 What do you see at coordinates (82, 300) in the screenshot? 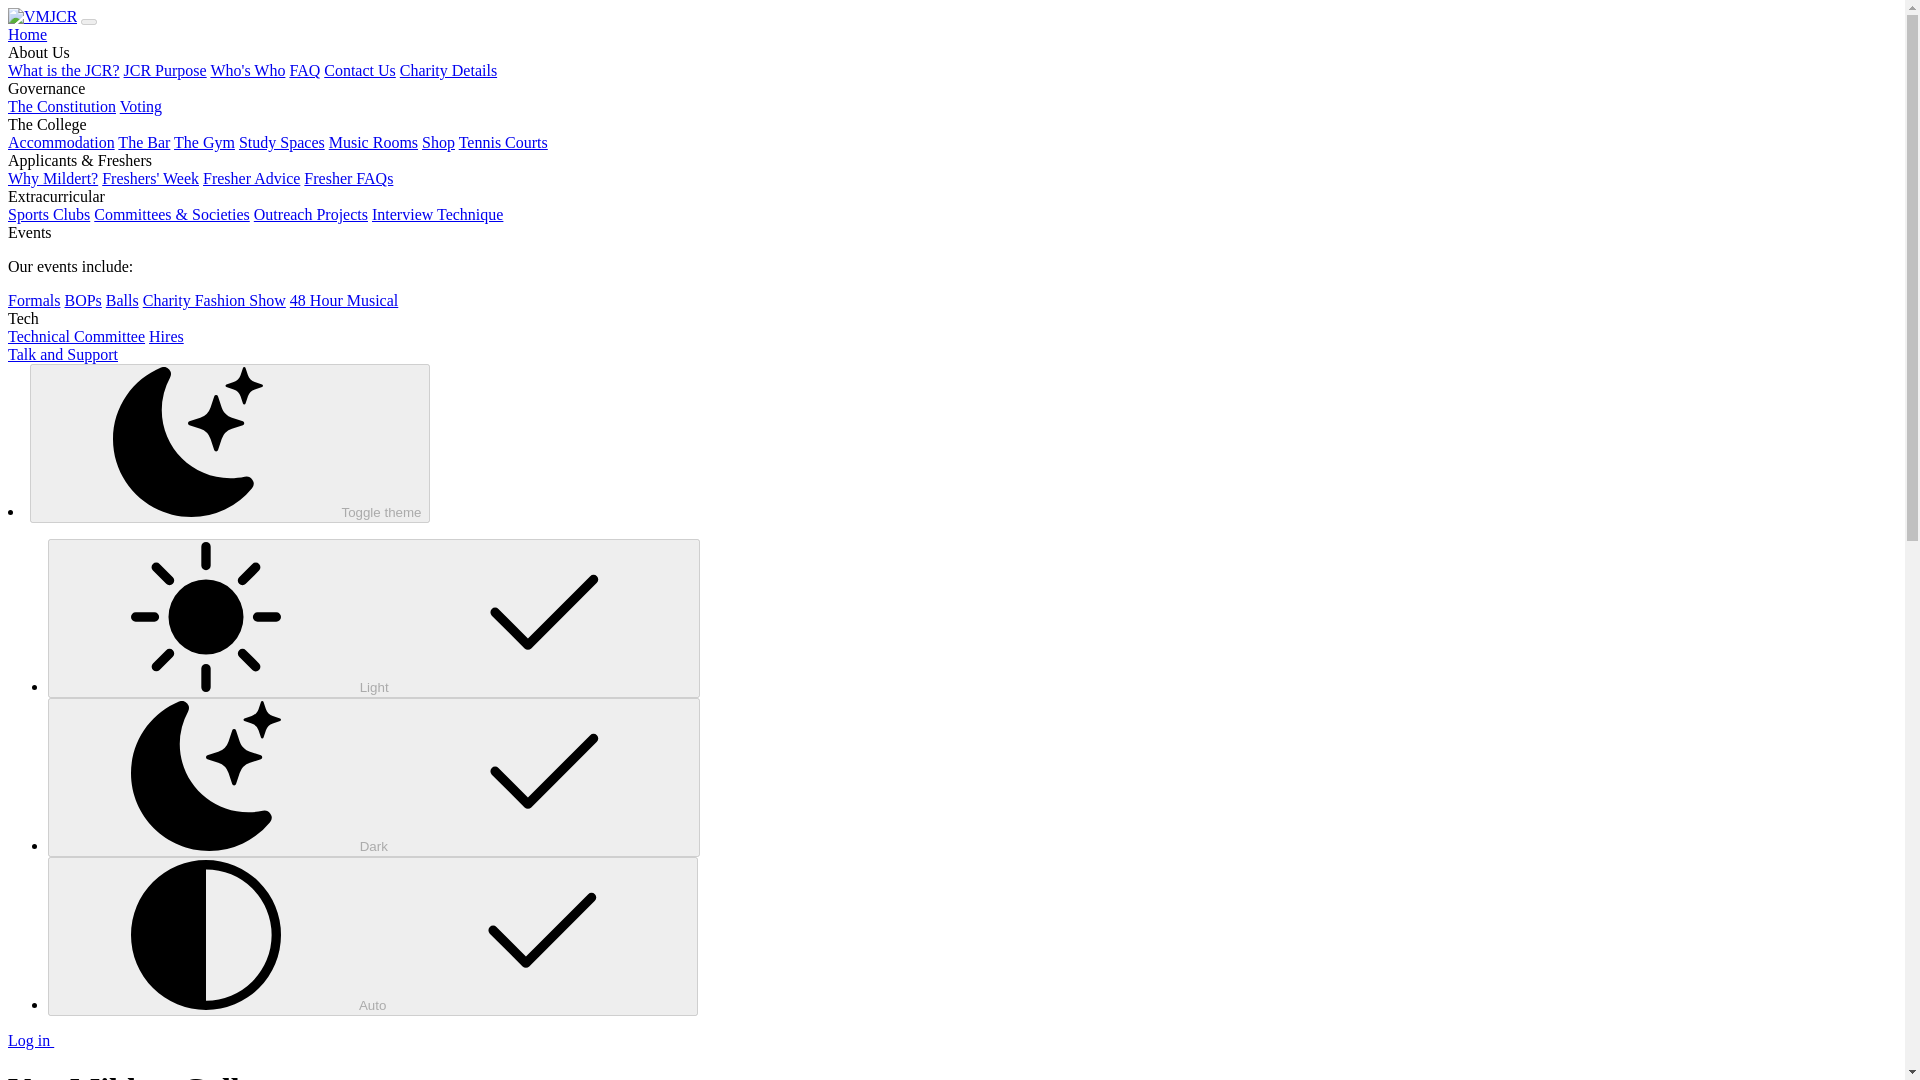
I see `BOPs` at bounding box center [82, 300].